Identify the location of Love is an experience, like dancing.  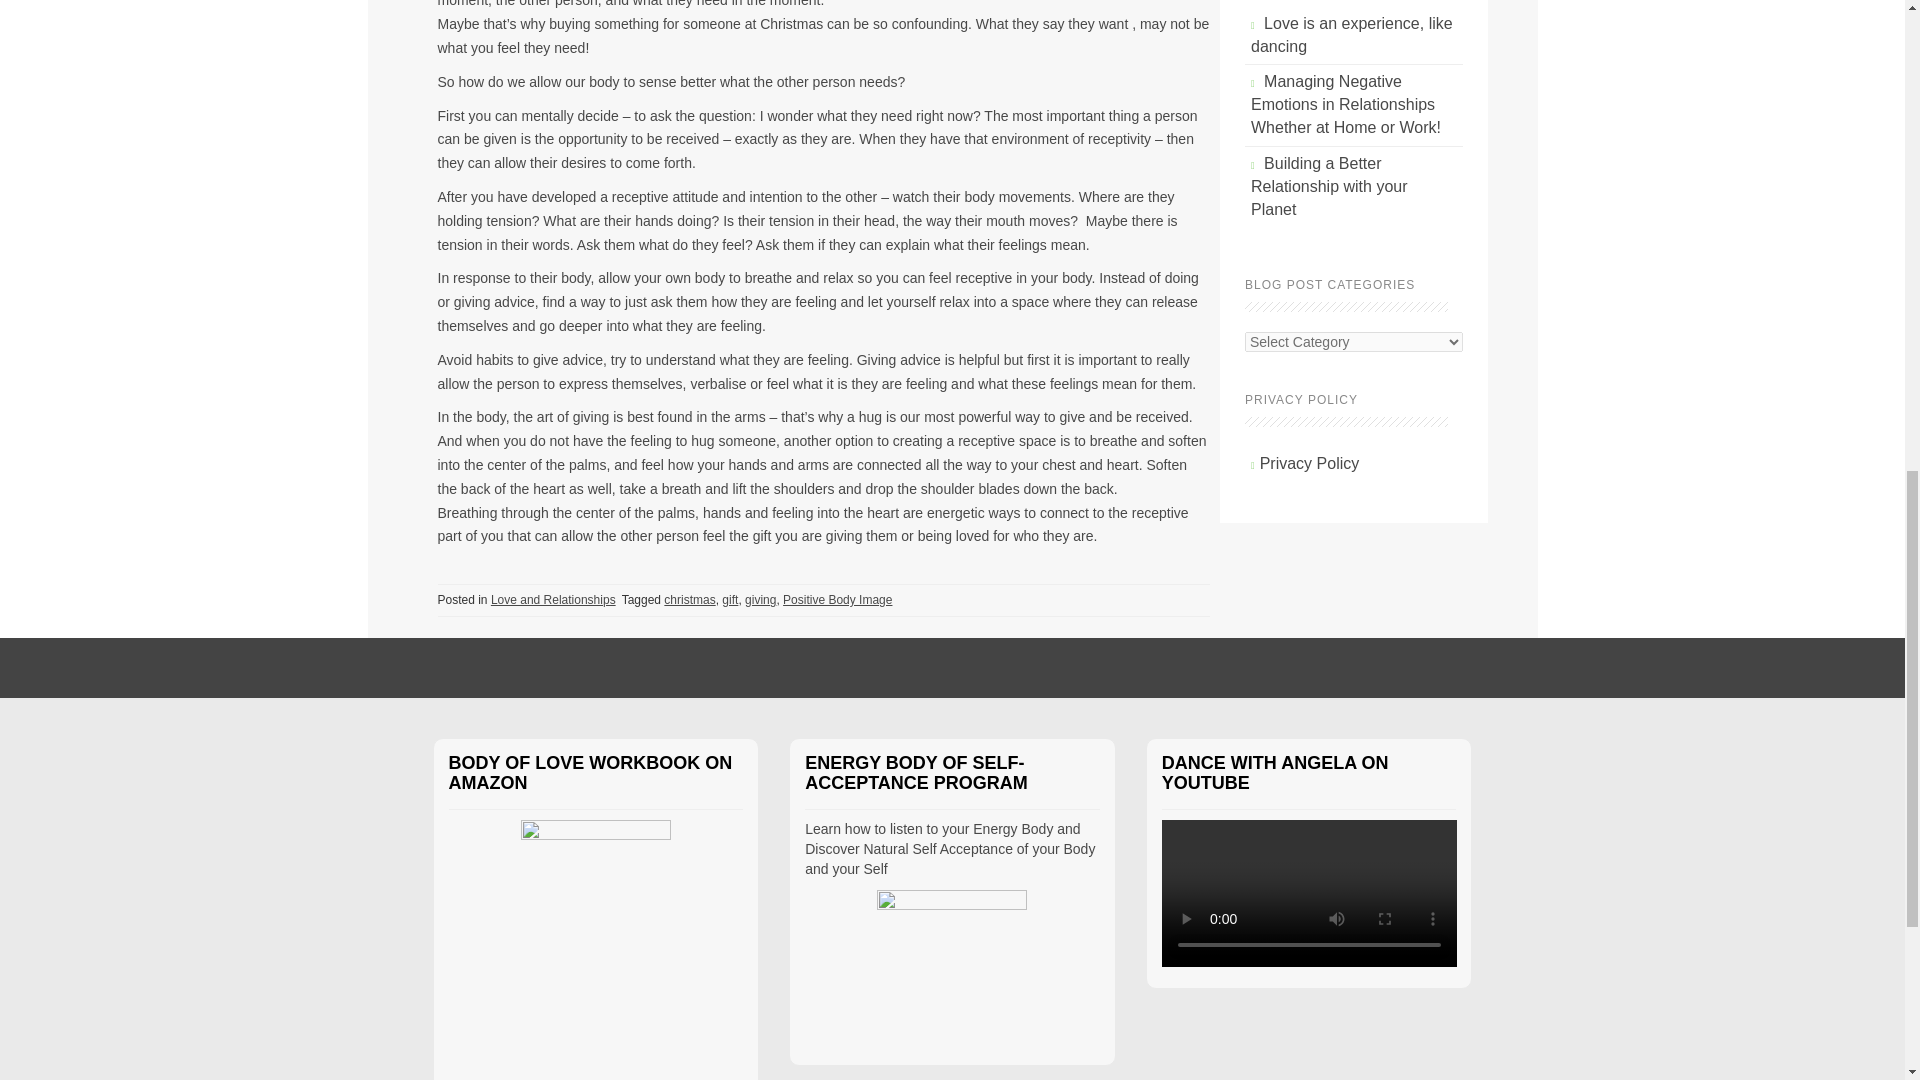
(1352, 35).